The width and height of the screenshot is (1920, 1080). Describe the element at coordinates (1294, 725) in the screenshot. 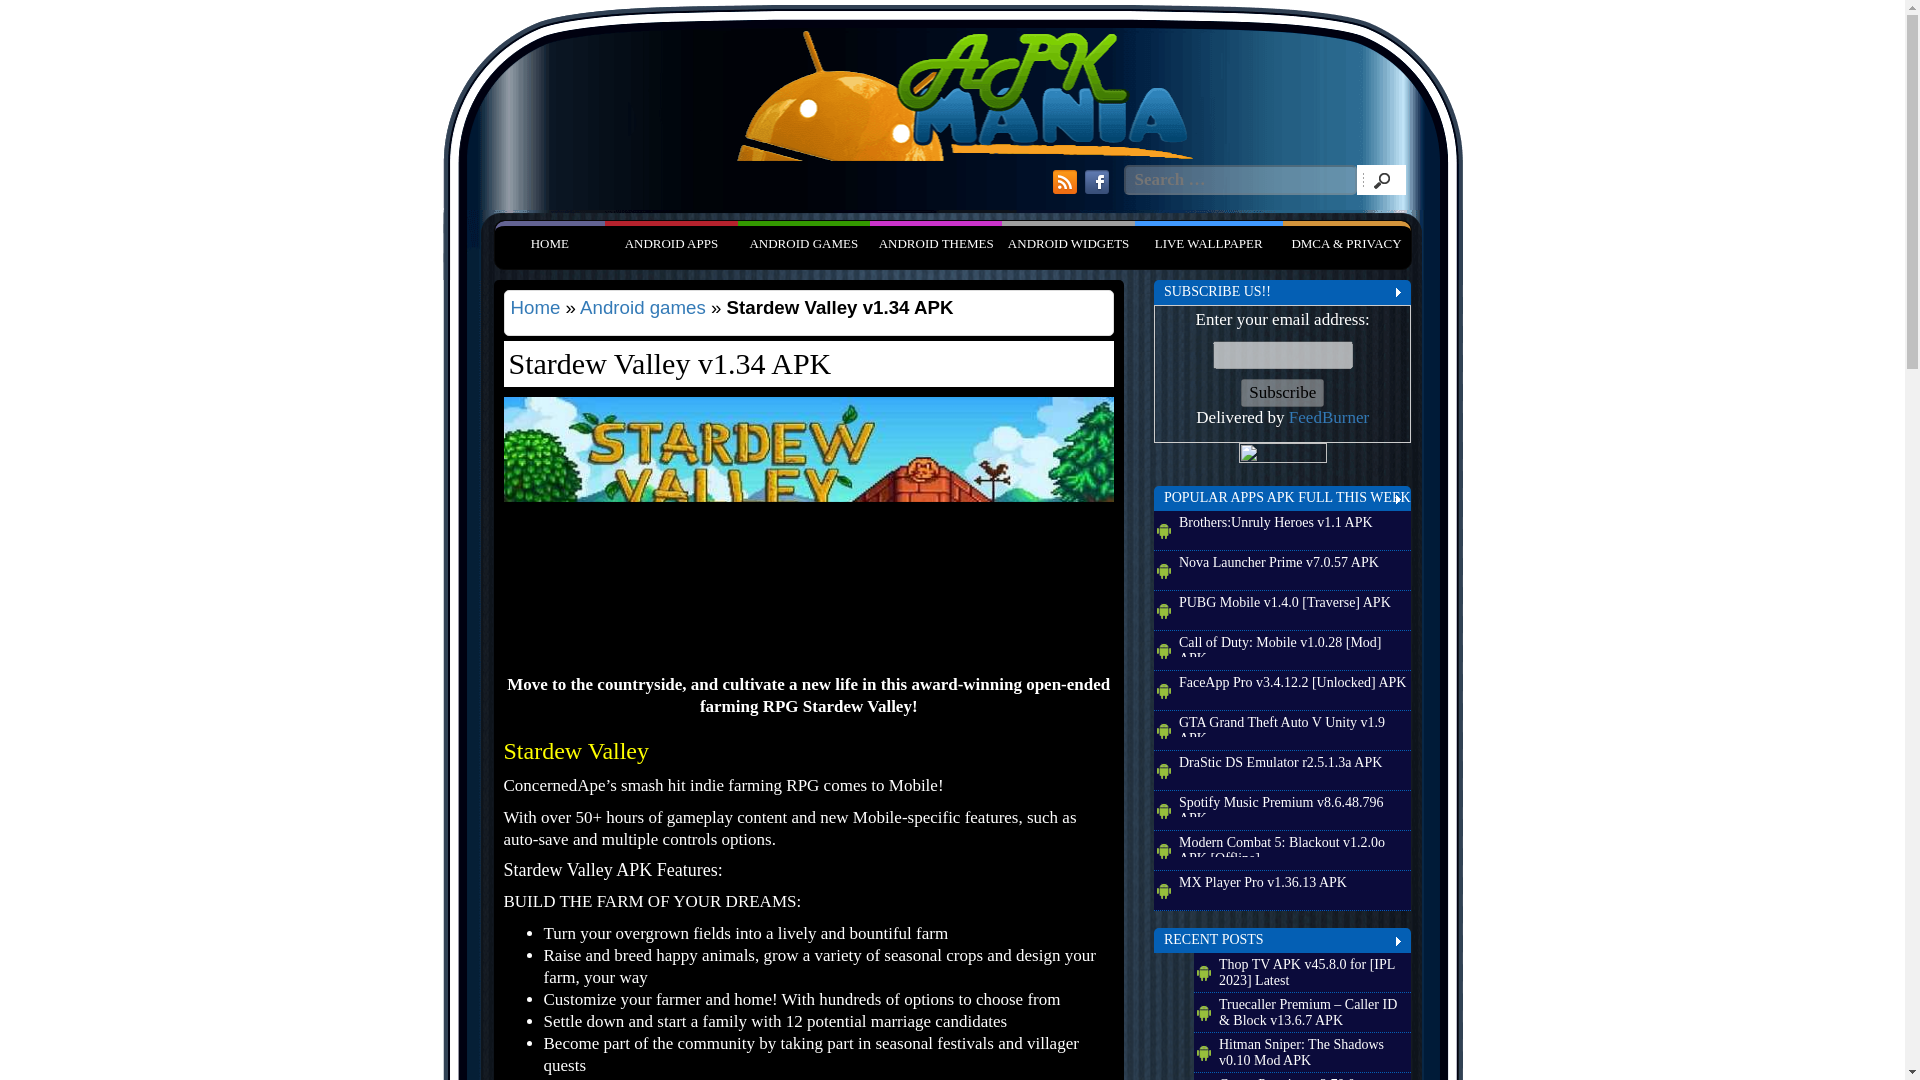

I see `GTA Grand Theft Auto V Unity v1.9 APK` at that location.